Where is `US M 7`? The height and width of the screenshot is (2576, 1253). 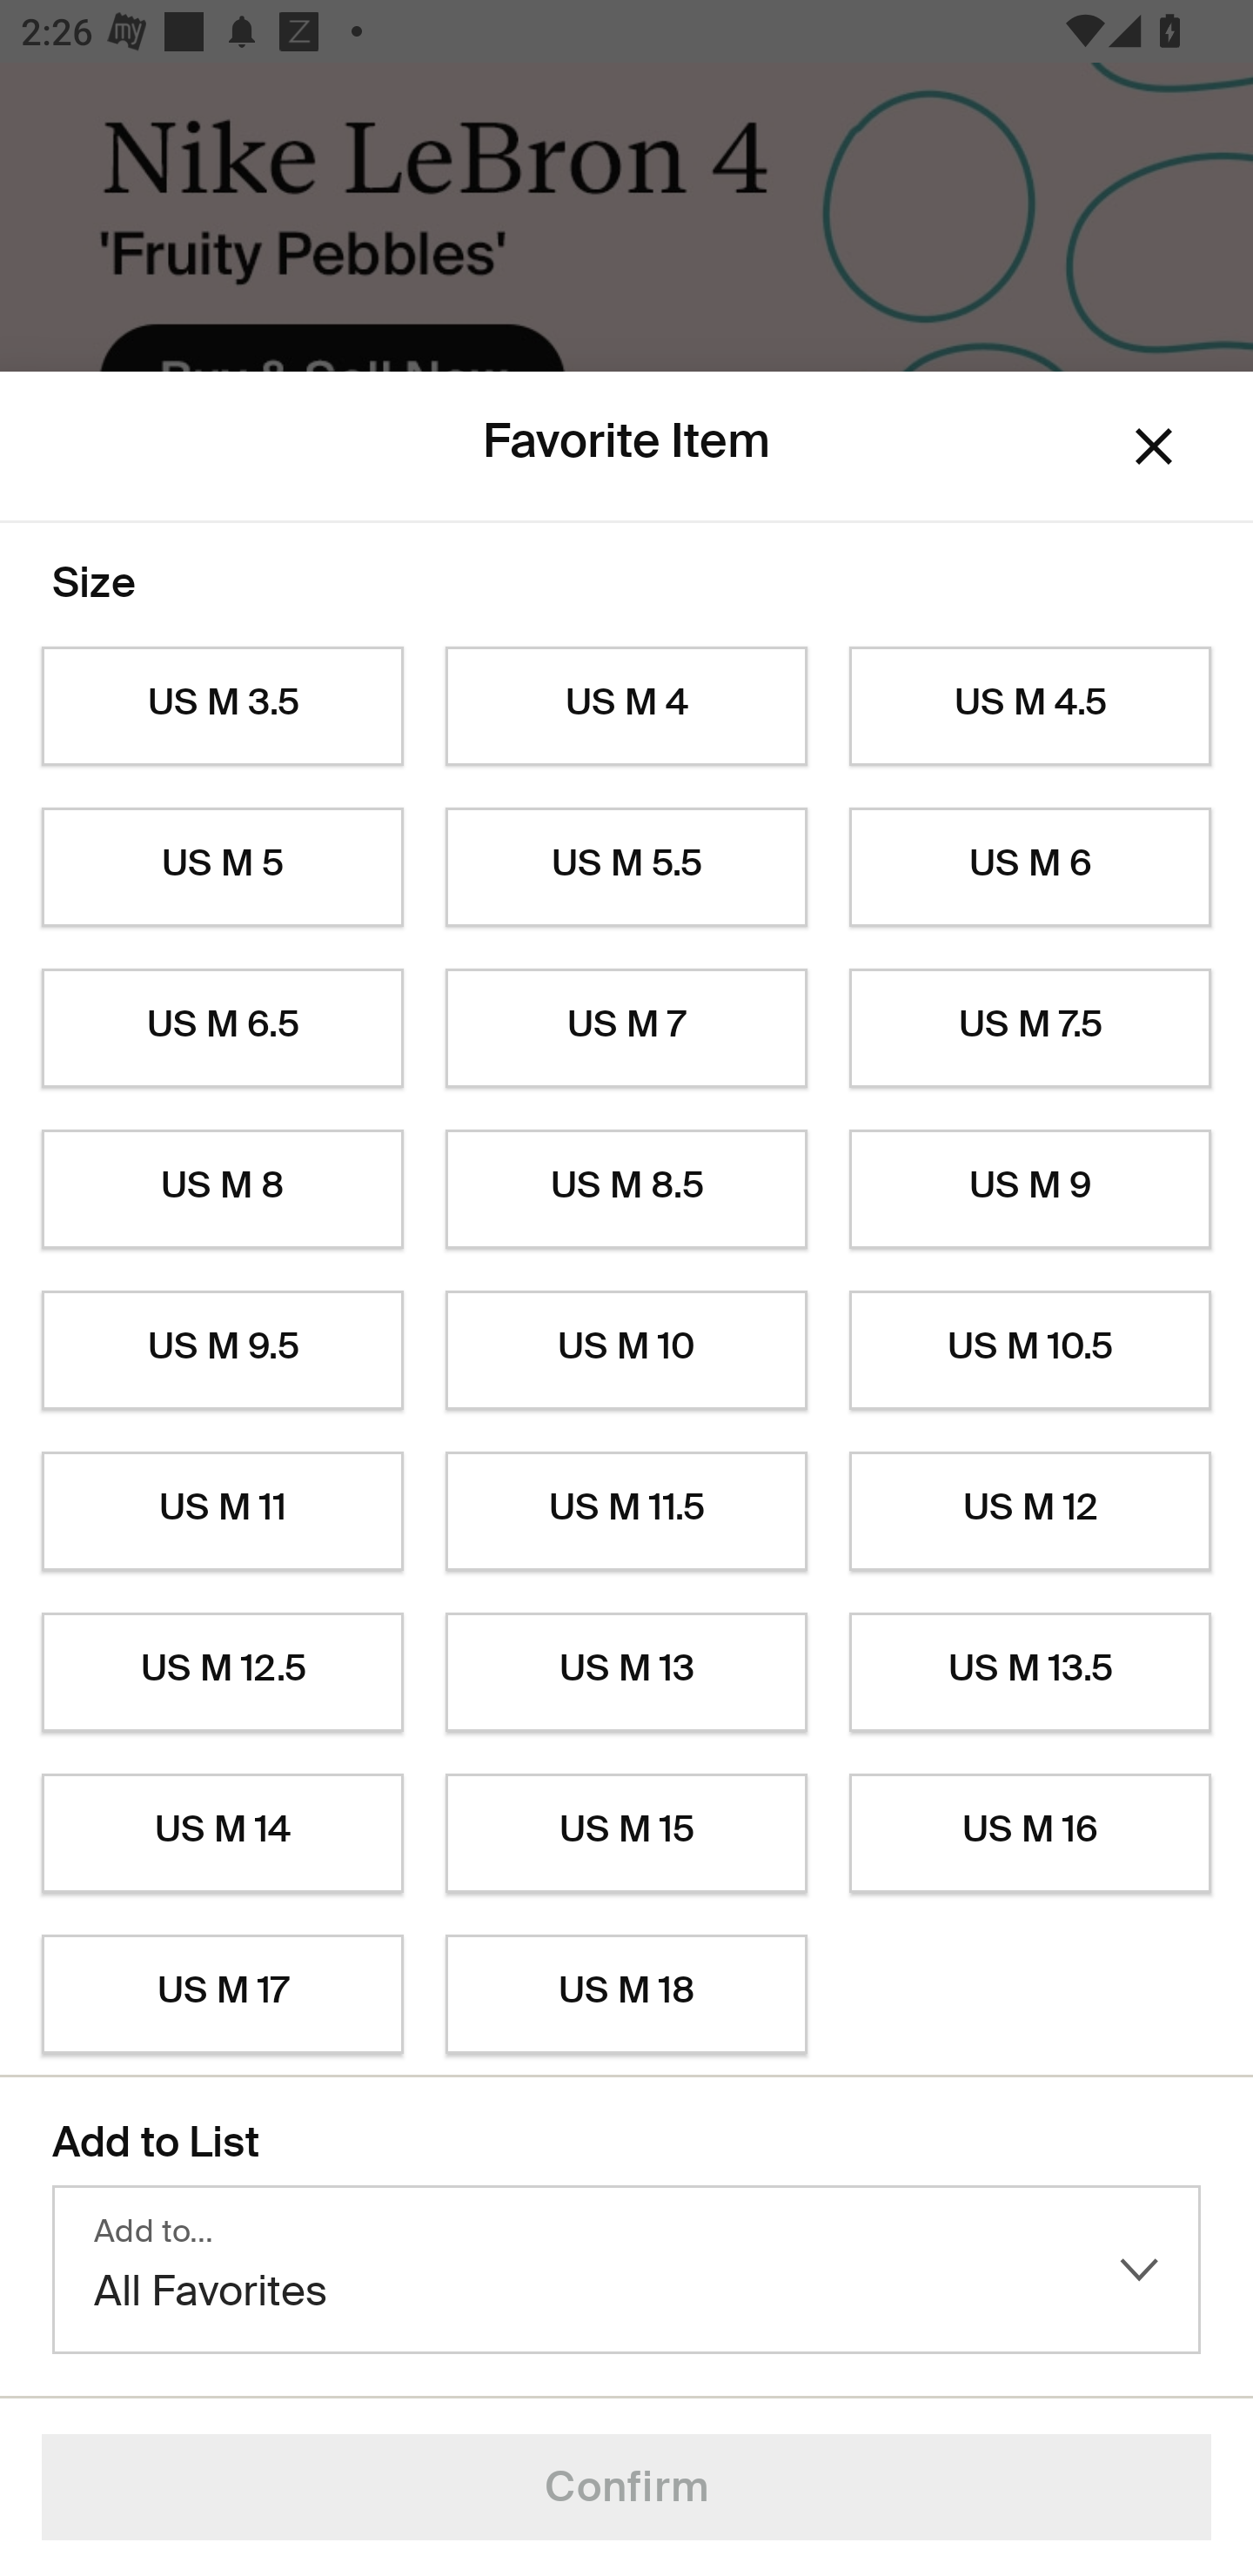 US M 7 is located at coordinates (626, 1029).